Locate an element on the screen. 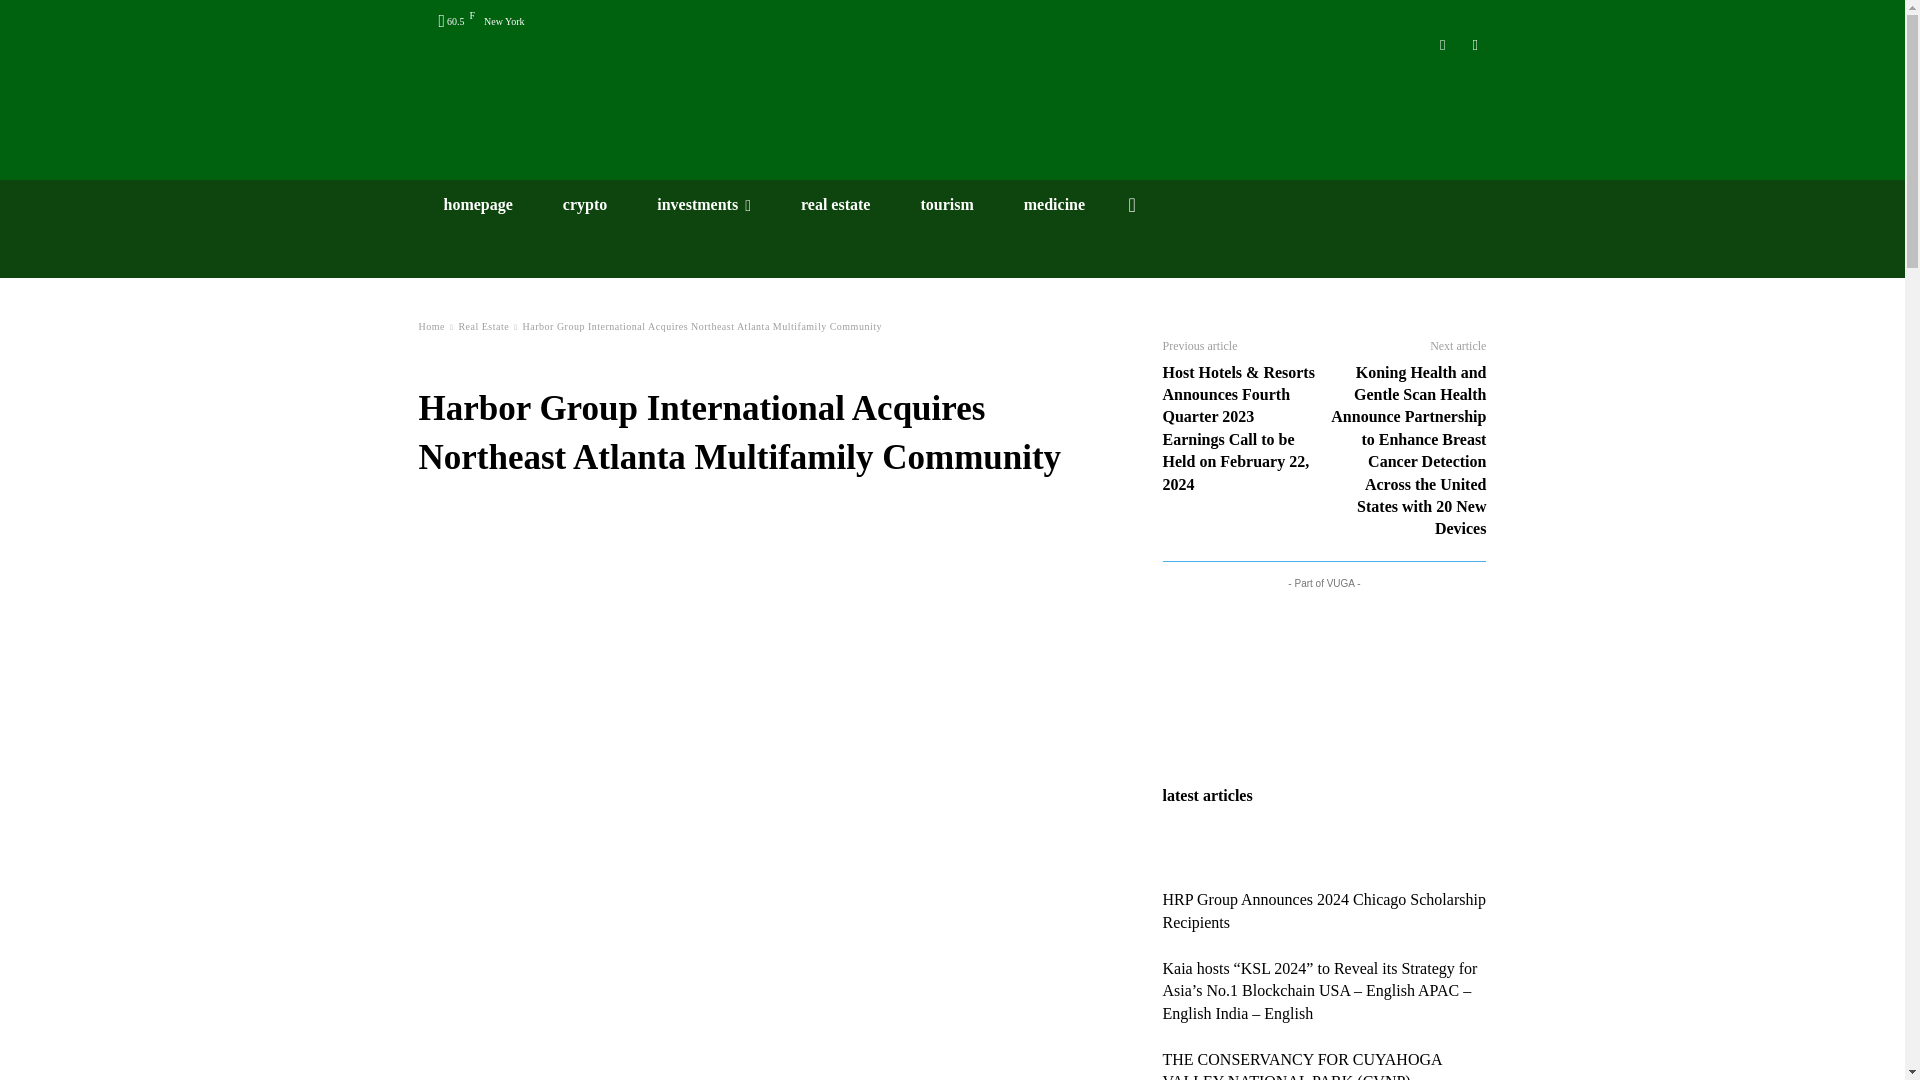 Image resolution: width=1920 pixels, height=1080 pixels. homepage is located at coordinates (478, 204).